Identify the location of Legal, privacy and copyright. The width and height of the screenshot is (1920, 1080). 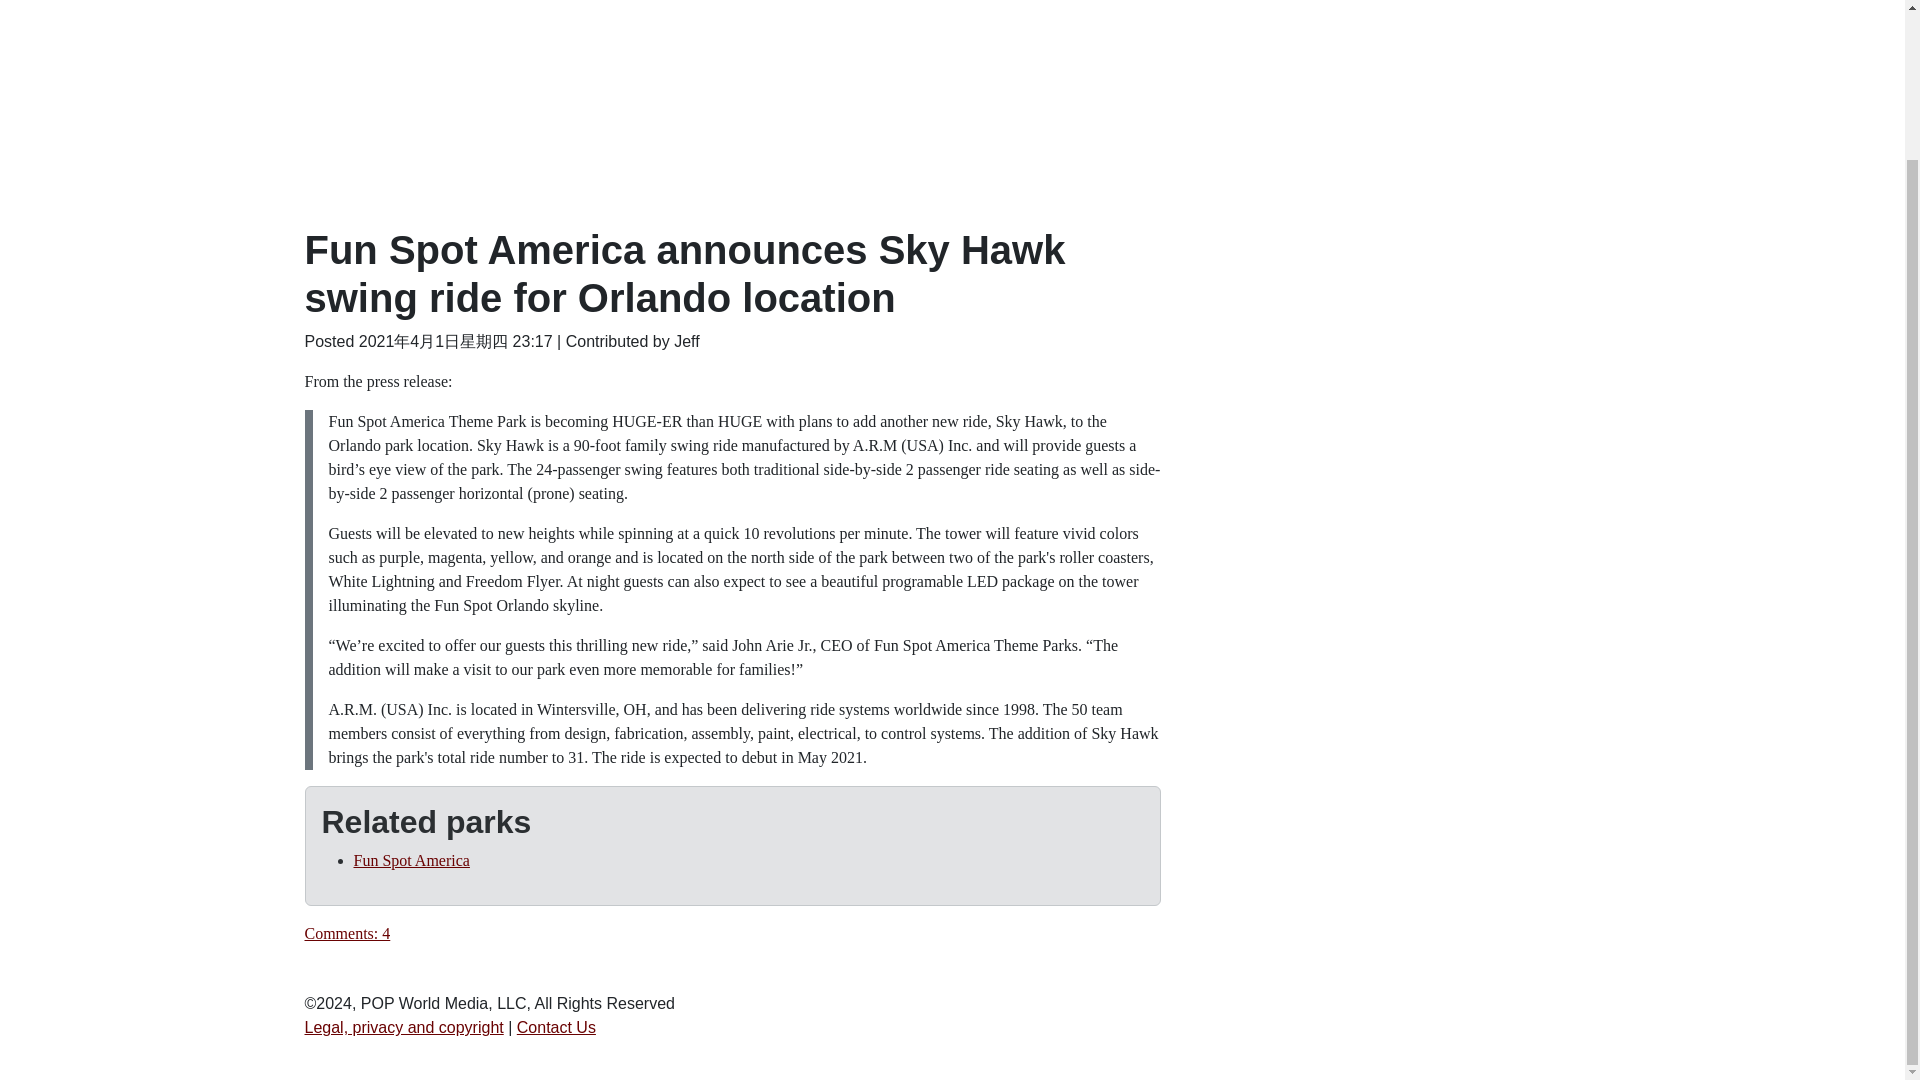
(403, 1027).